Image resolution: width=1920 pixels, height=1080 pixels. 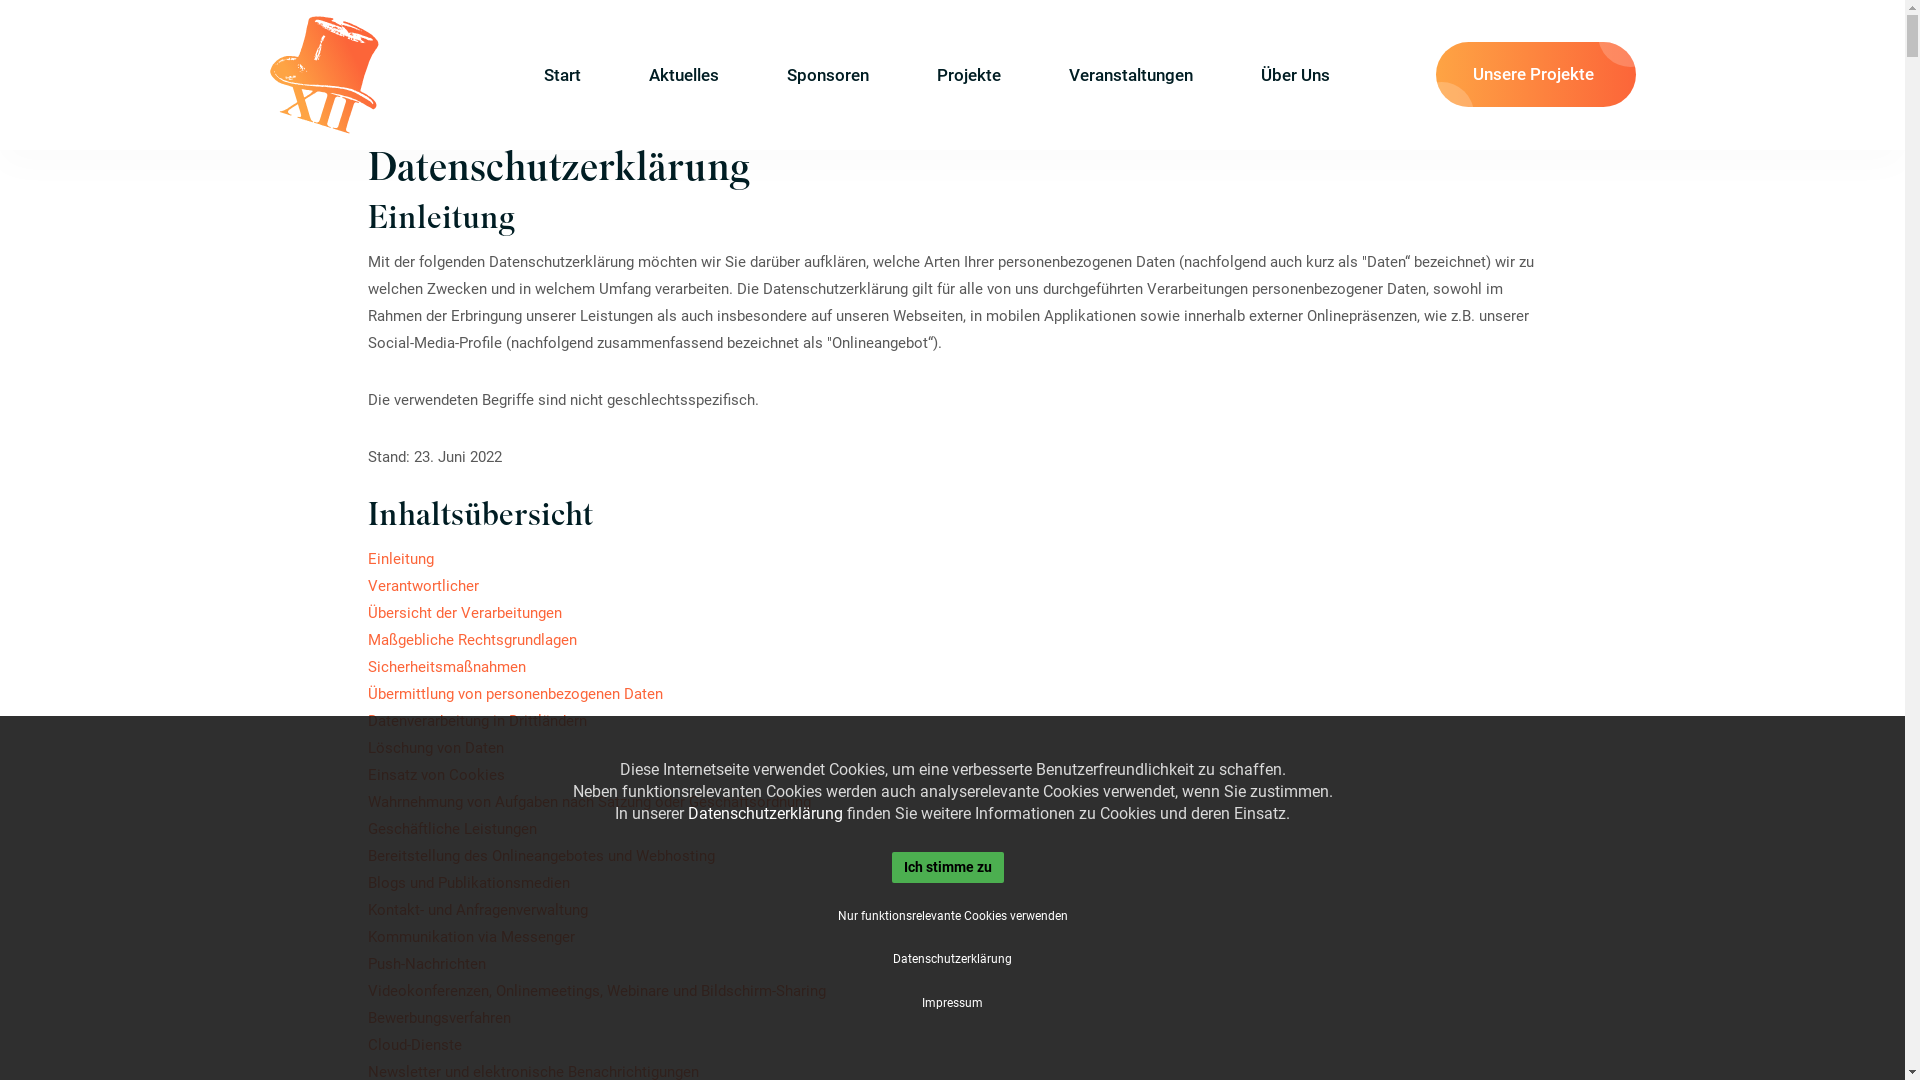 What do you see at coordinates (580, 75) in the screenshot?
I see `Start` at bounding box center [580, 75].